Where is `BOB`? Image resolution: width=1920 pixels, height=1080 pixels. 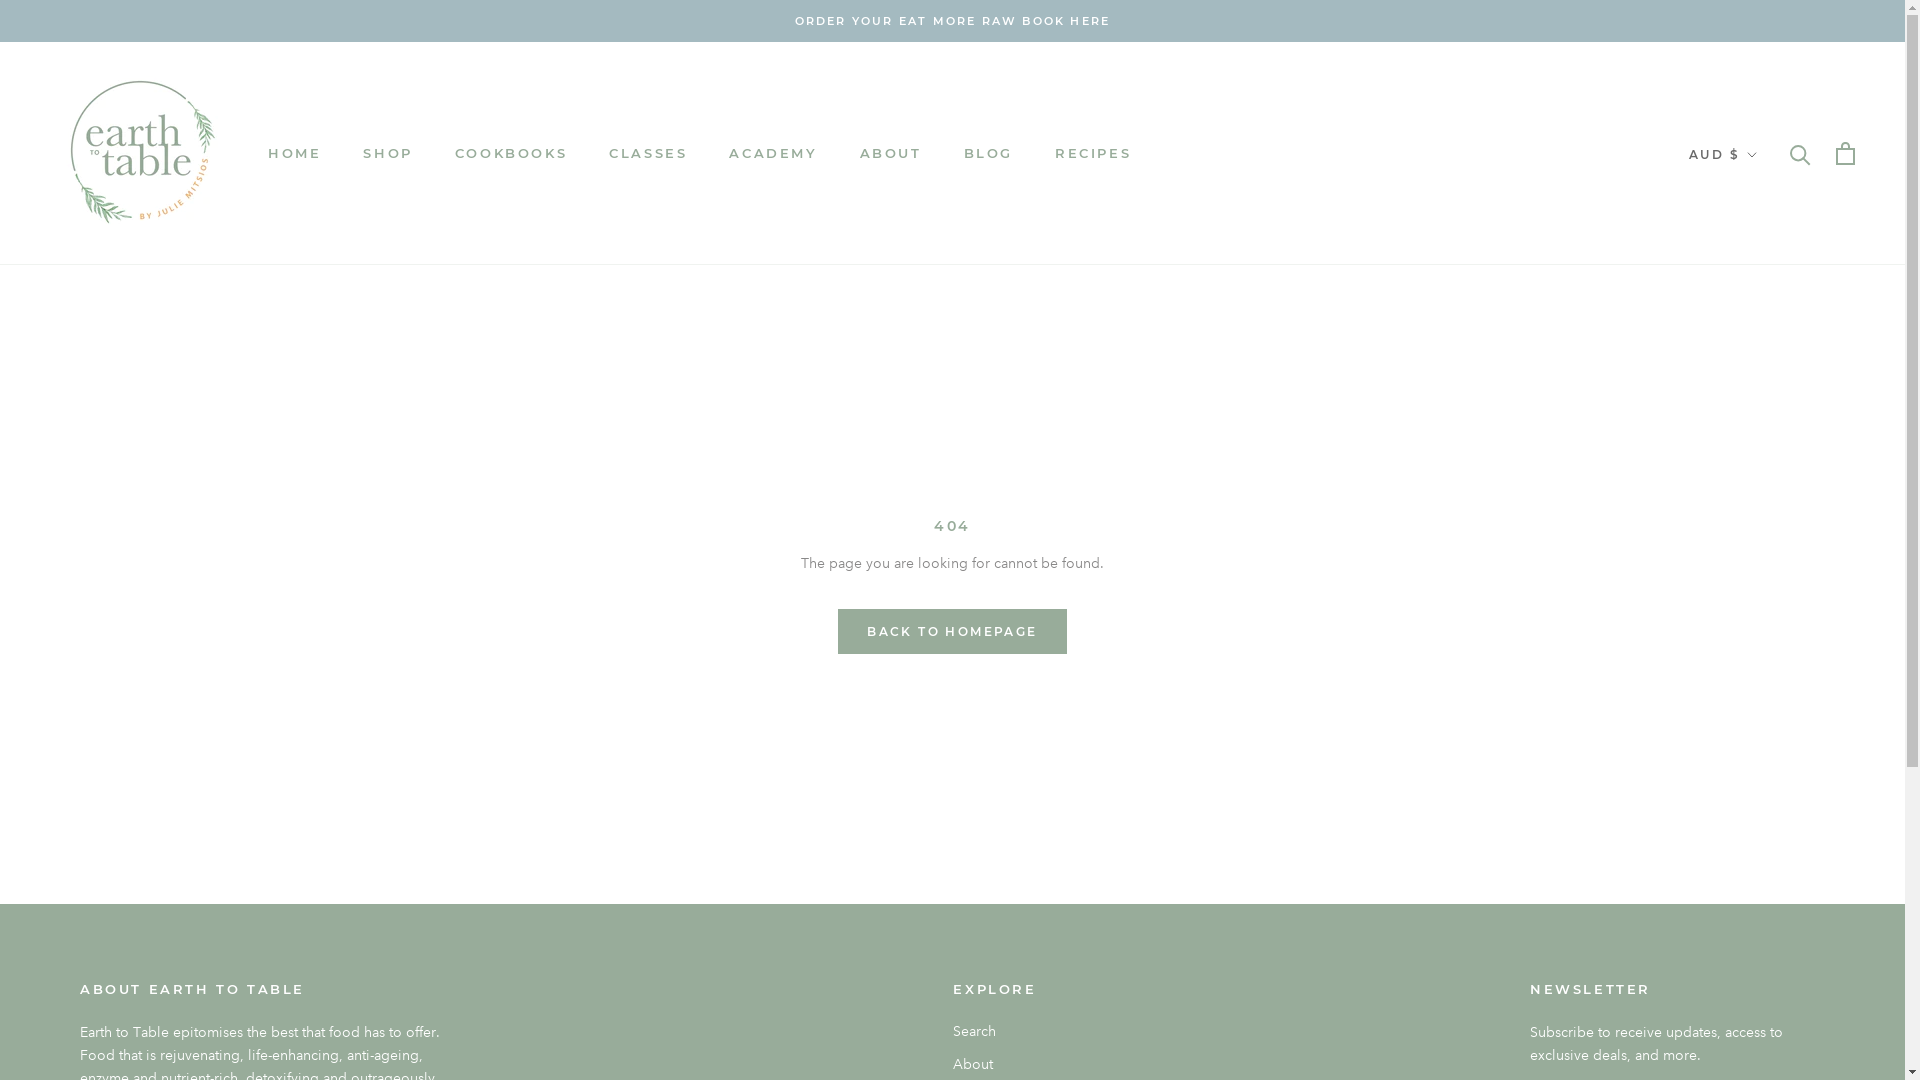 BOB is located at coordinates (1762, 617).